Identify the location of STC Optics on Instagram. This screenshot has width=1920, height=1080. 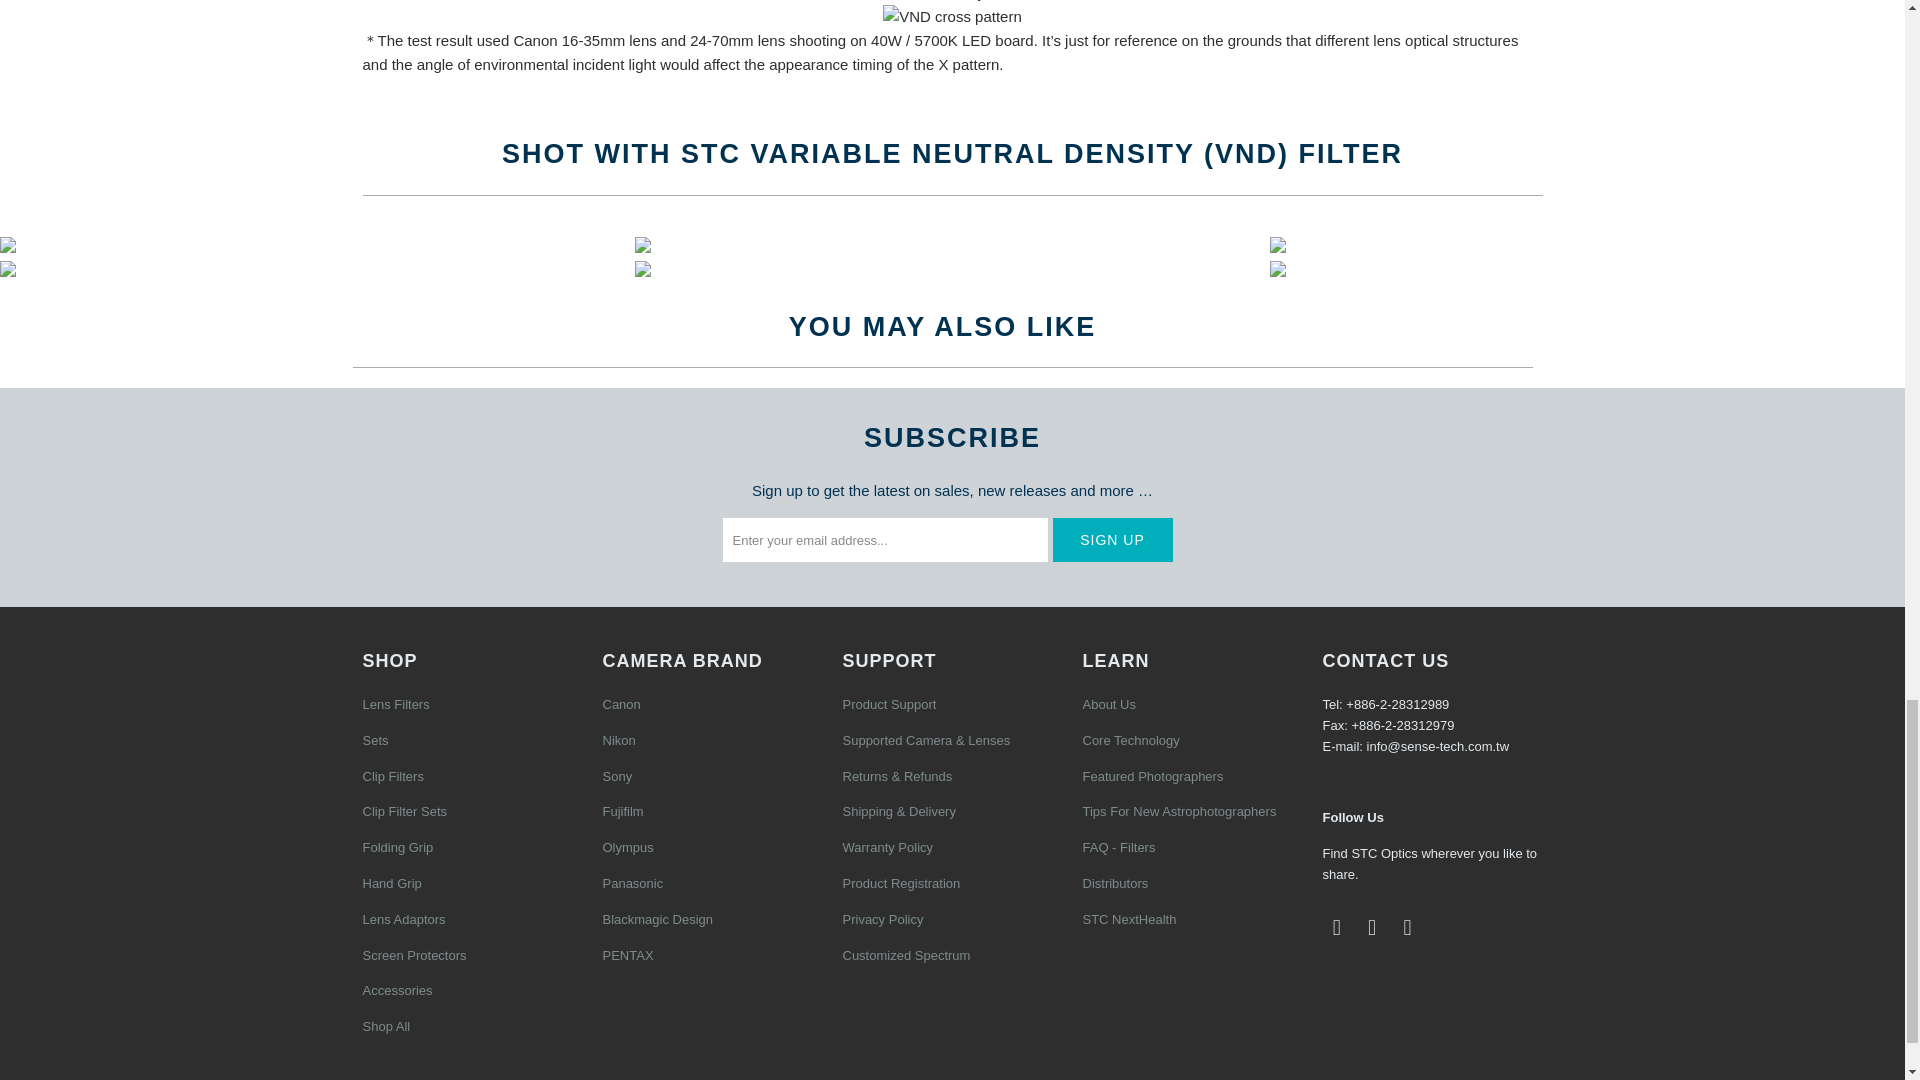
(1408, 927).